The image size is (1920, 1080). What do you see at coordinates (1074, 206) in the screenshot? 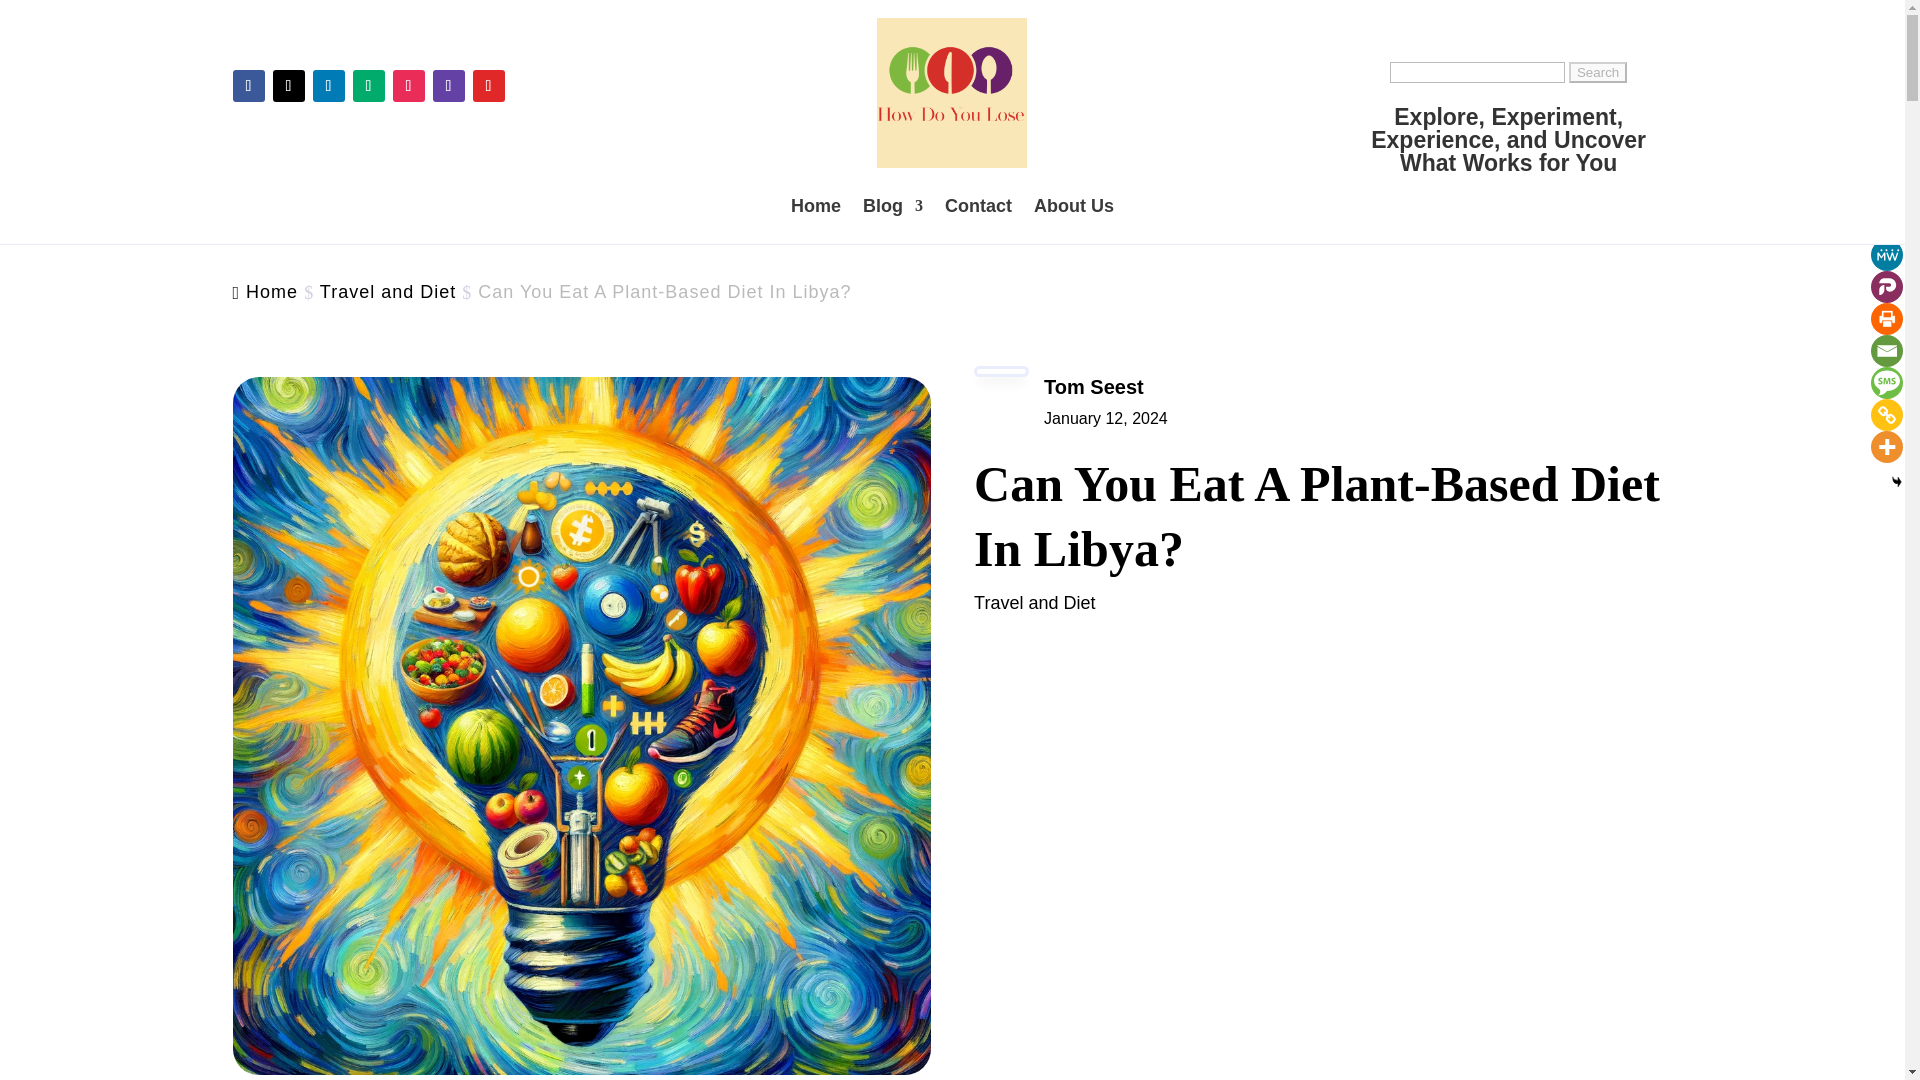
I see `About Us` at bounding box center [1074, 206].